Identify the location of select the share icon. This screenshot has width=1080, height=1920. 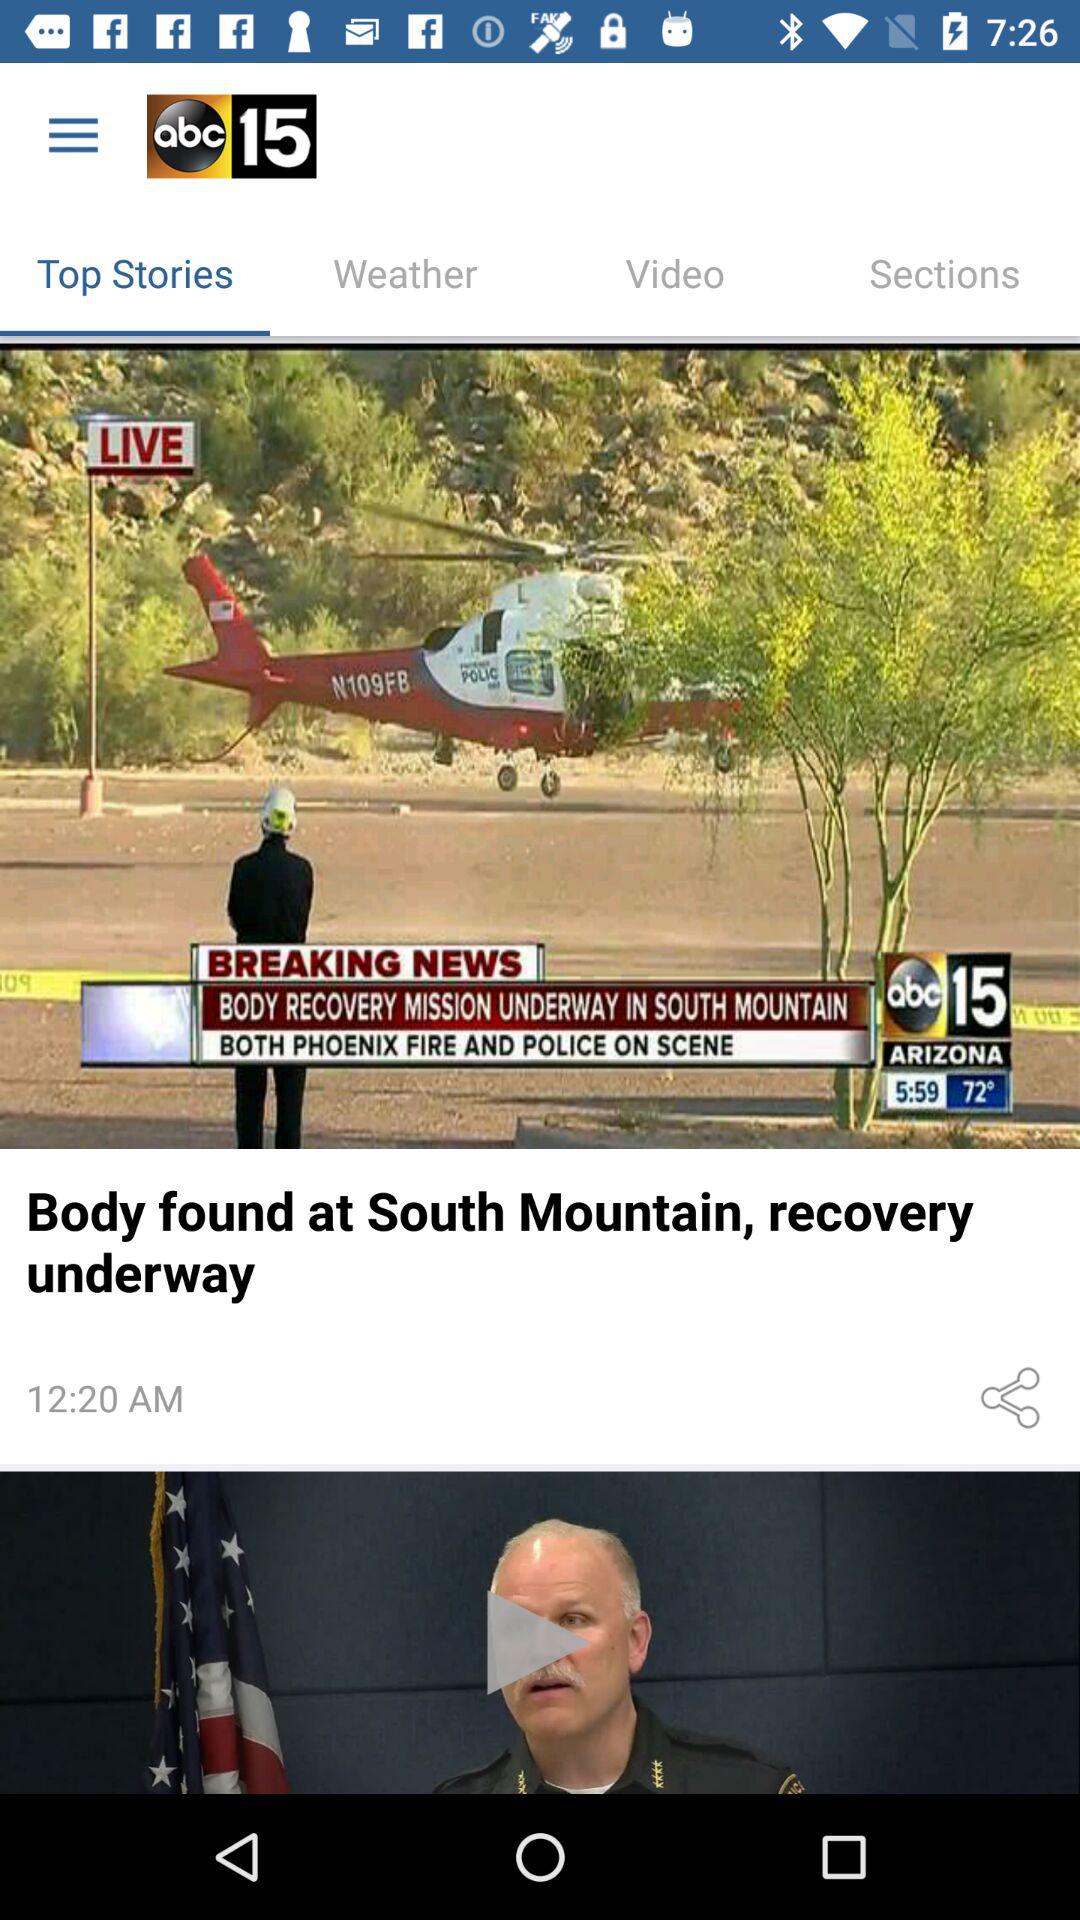
(1014, 1398).